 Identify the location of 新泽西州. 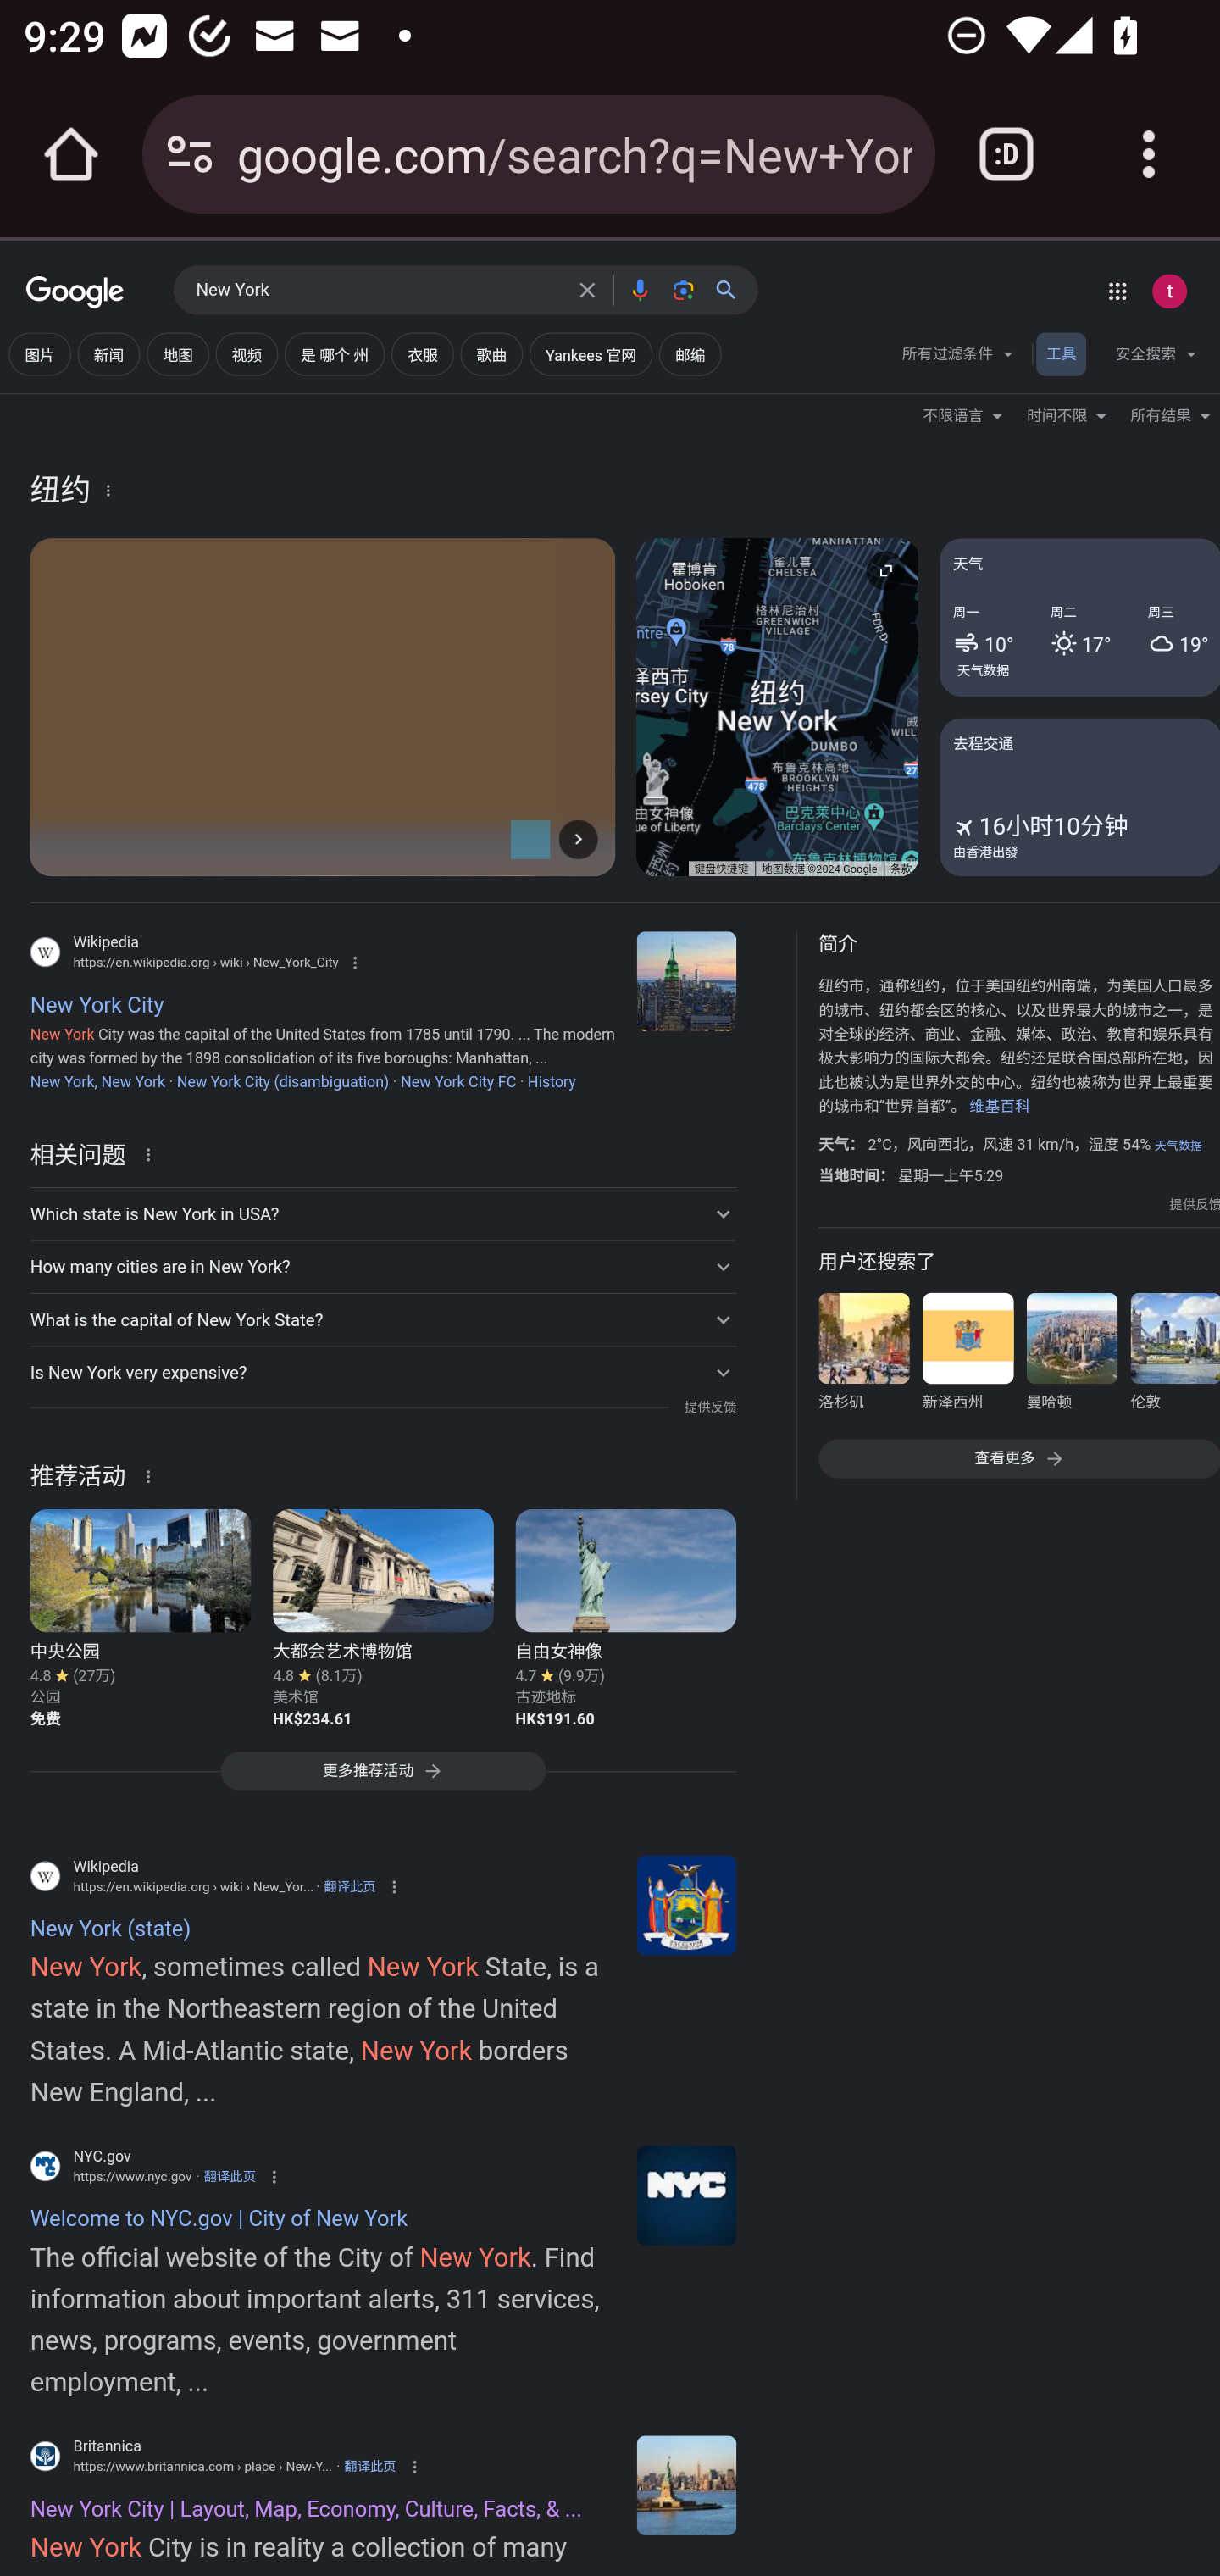
(968, 1357).